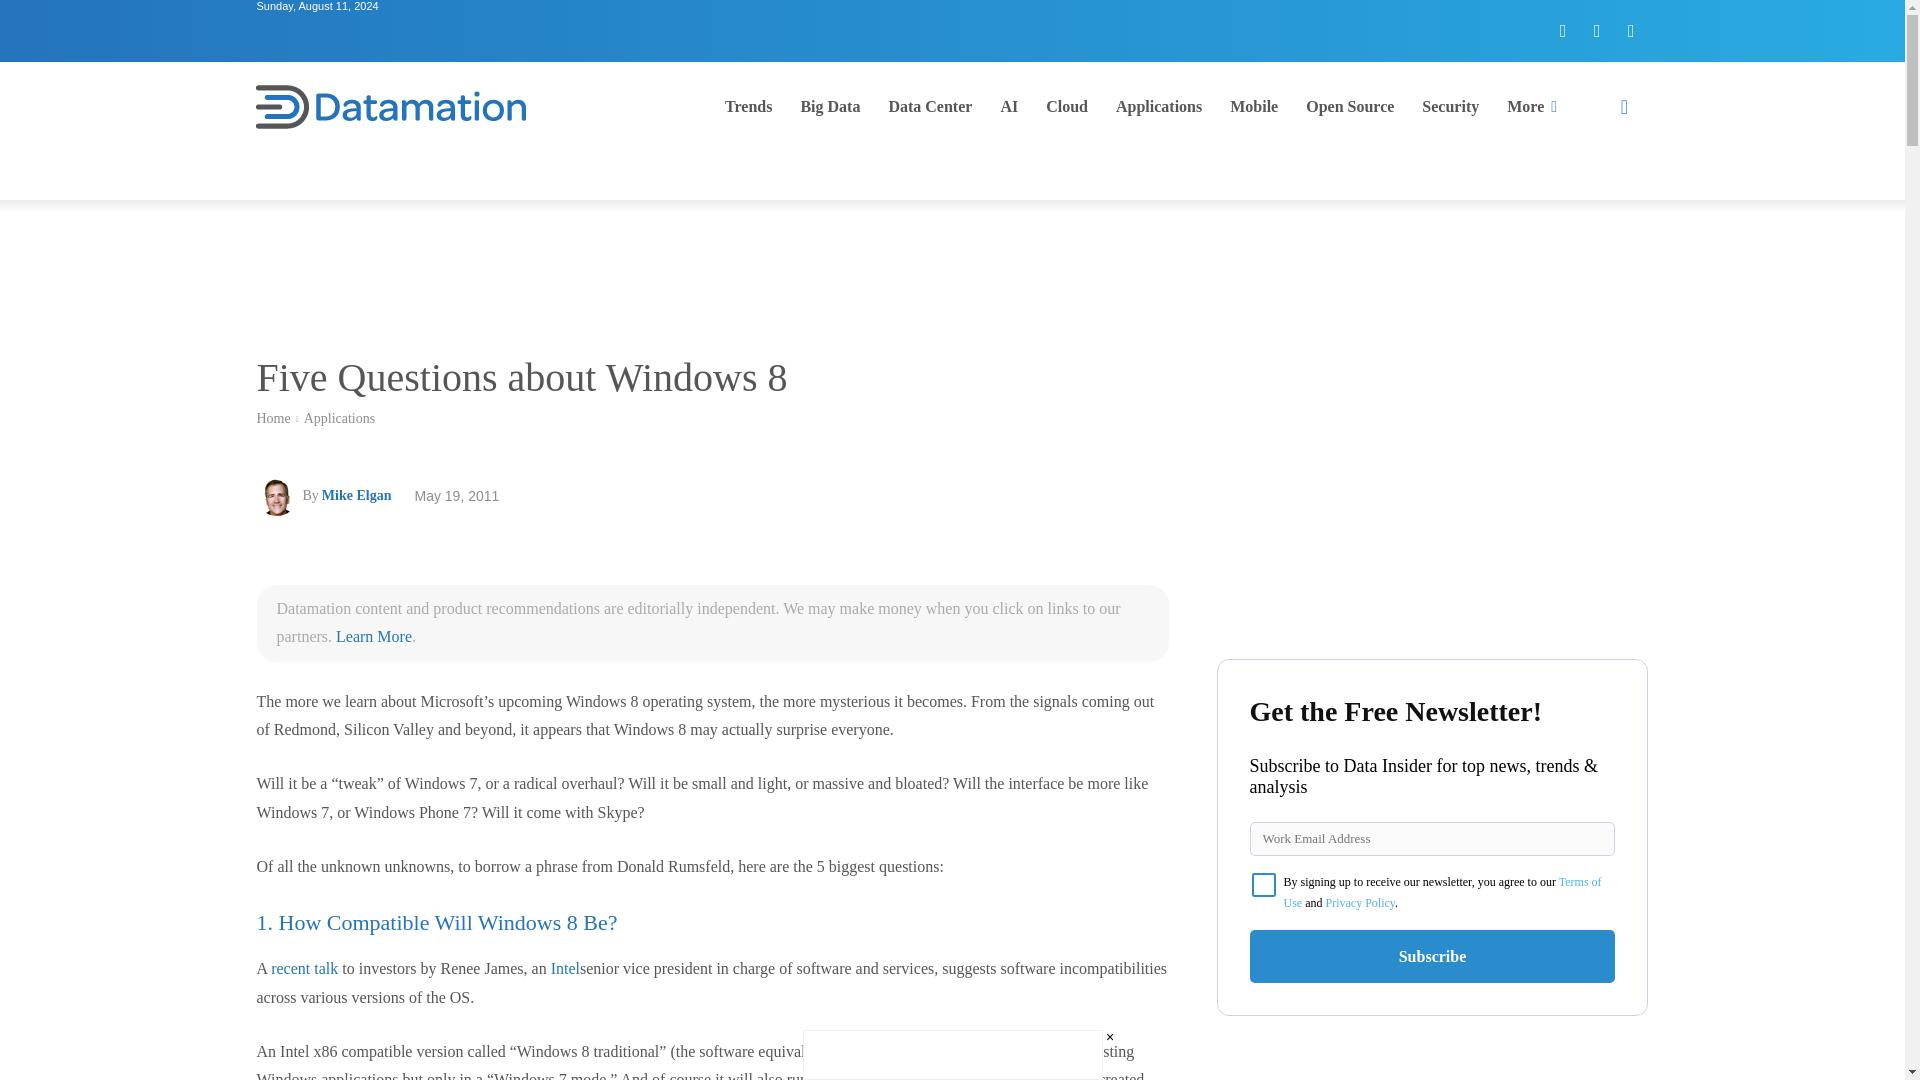  What do you see at coordinates (1264, 884) in the screenshot?
I see `on` at bounding box center [1264, 884].